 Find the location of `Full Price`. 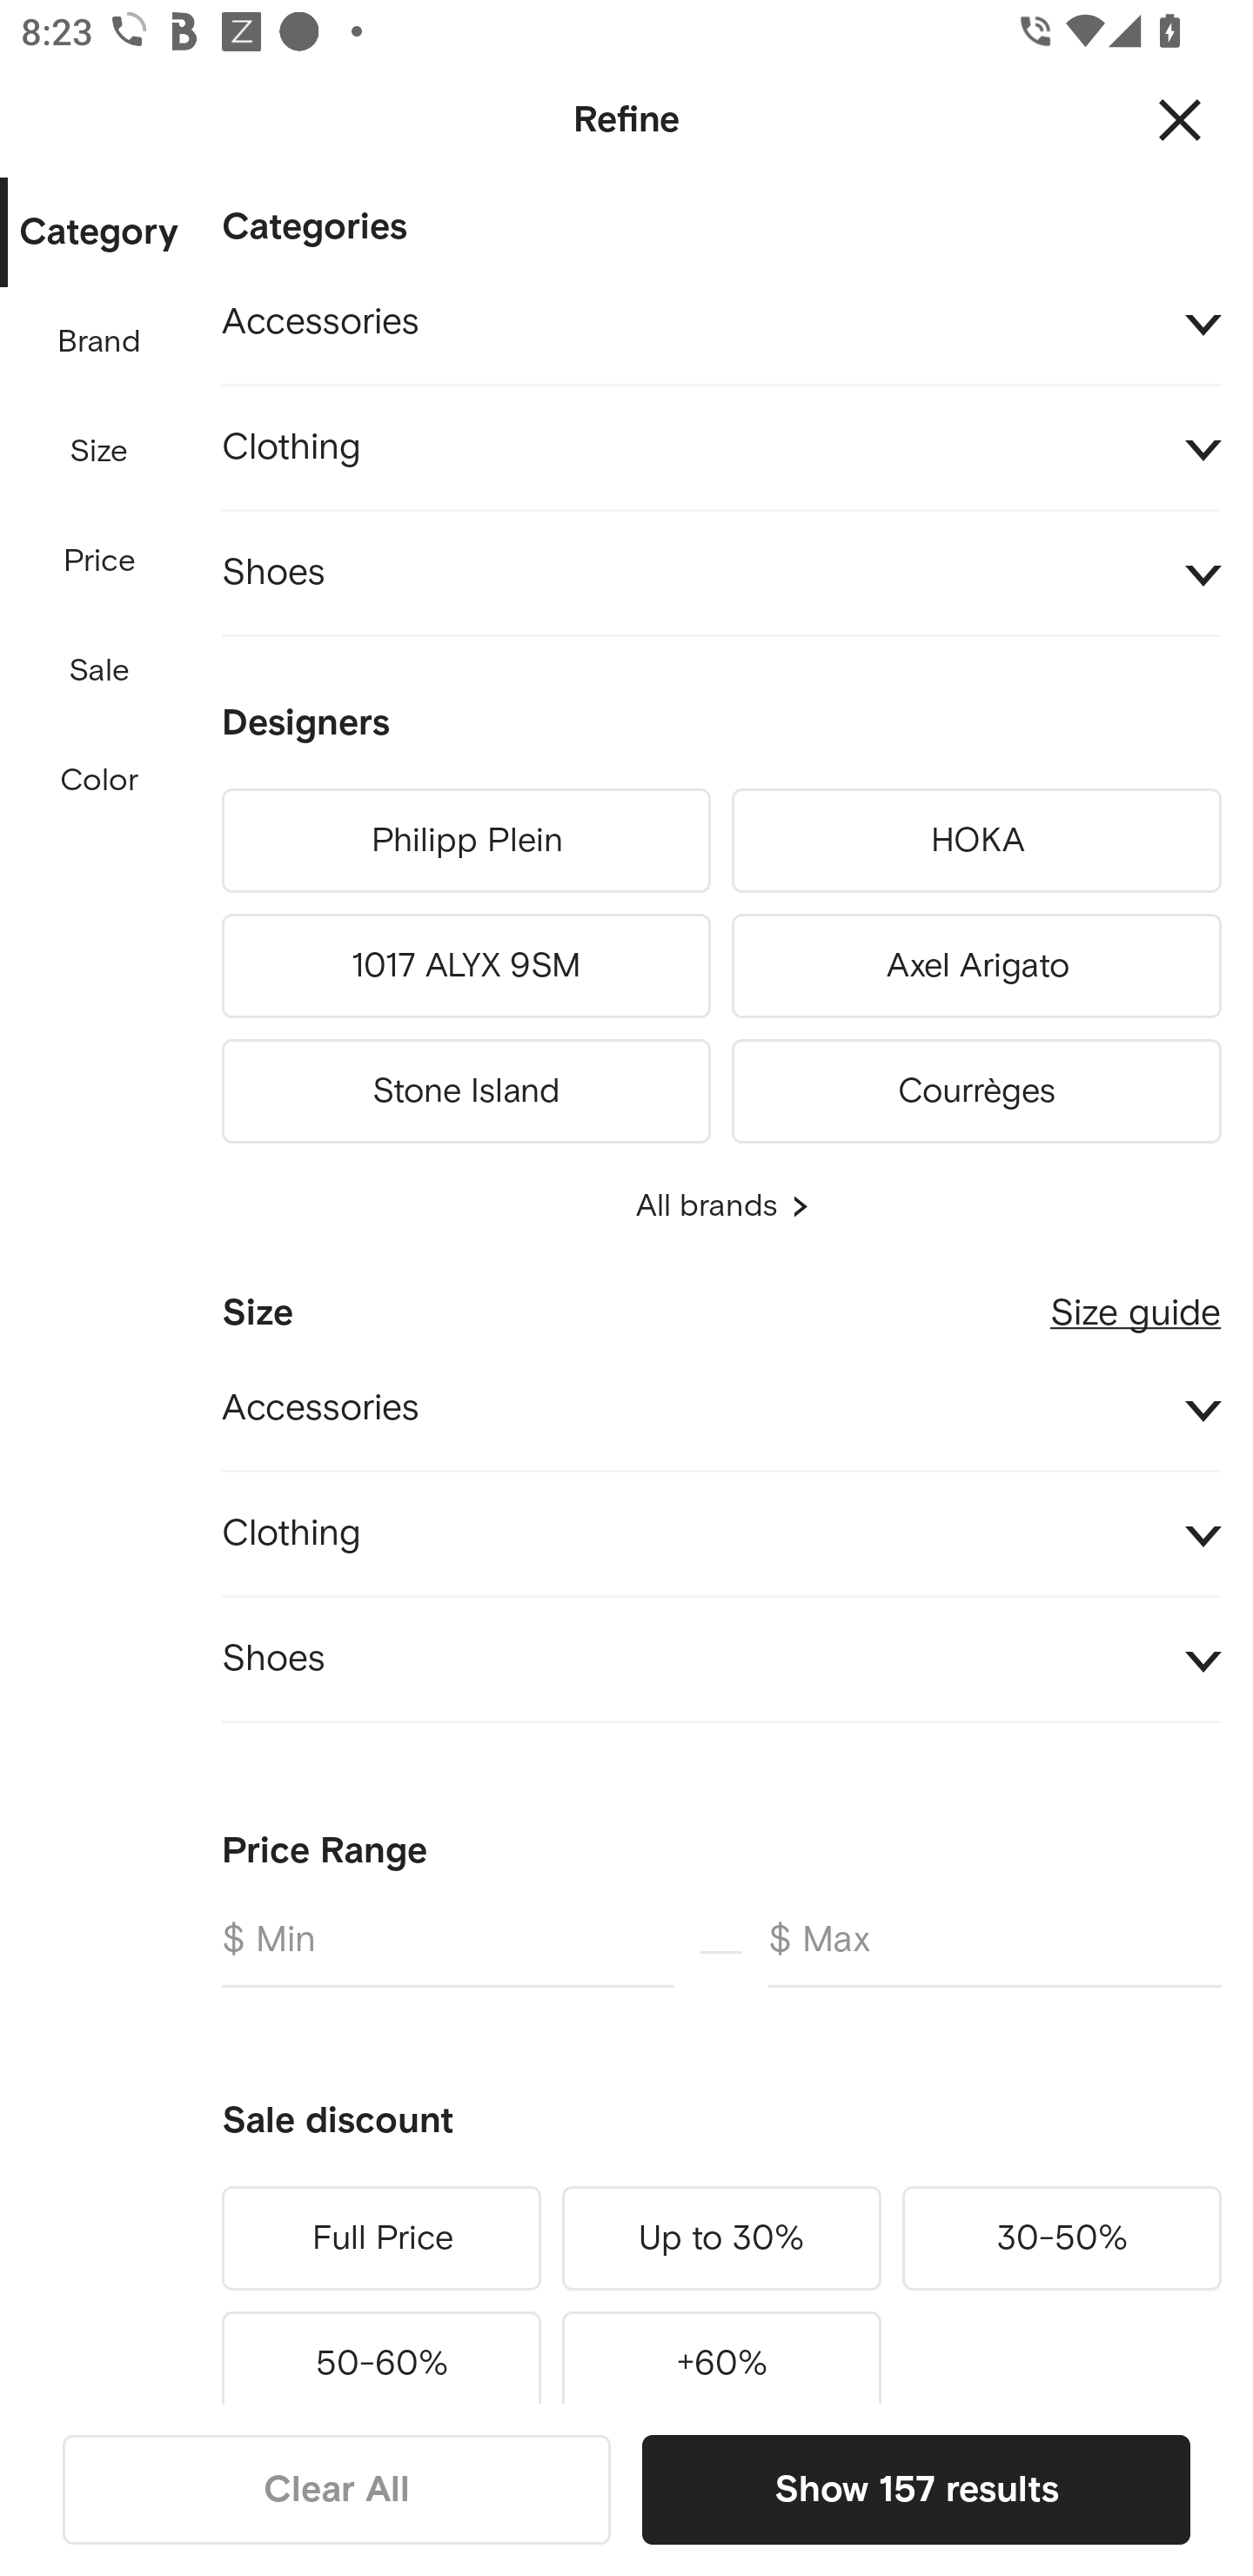

Full Price is located at coordinates (381, 2238).